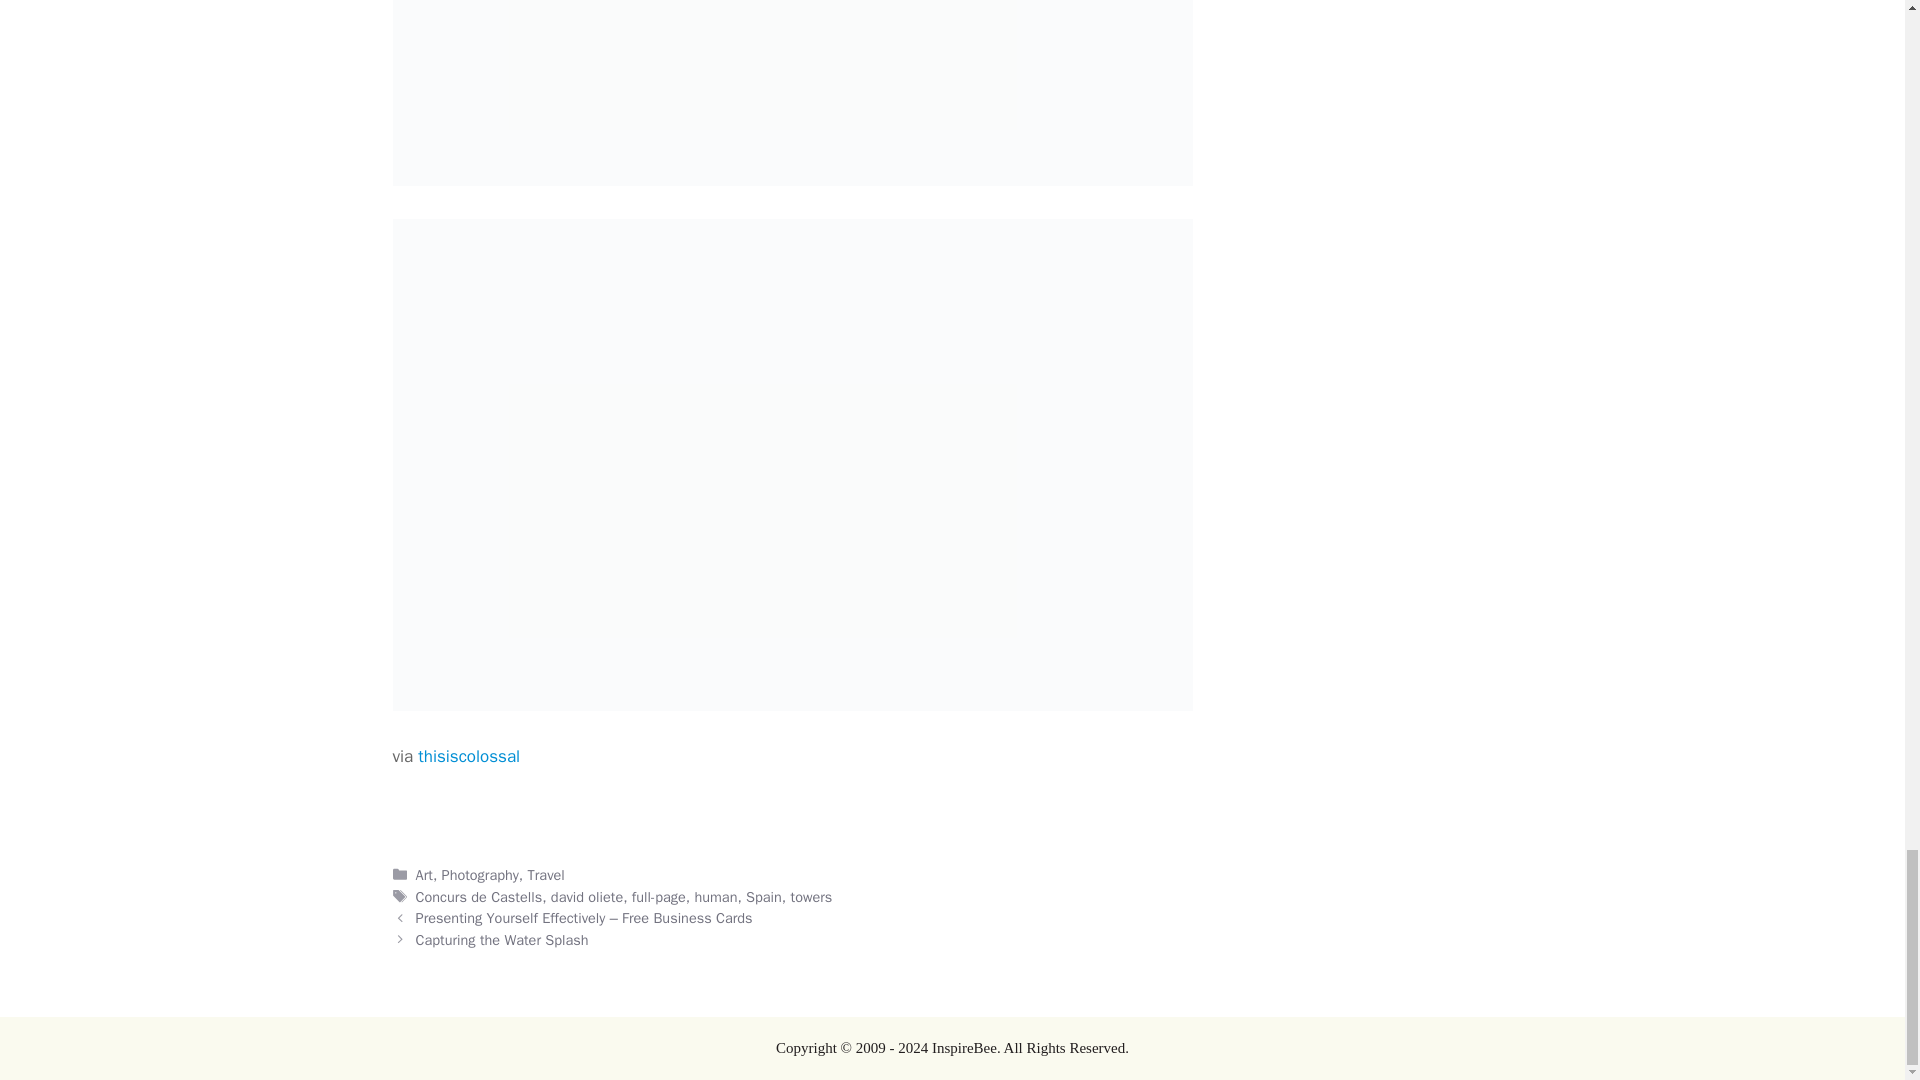 The width and height of the screenshot is (1920, 1080). Describe the element at coordinates (480, 896) in the screenshot. I see `Concurs de Castells` at that location.